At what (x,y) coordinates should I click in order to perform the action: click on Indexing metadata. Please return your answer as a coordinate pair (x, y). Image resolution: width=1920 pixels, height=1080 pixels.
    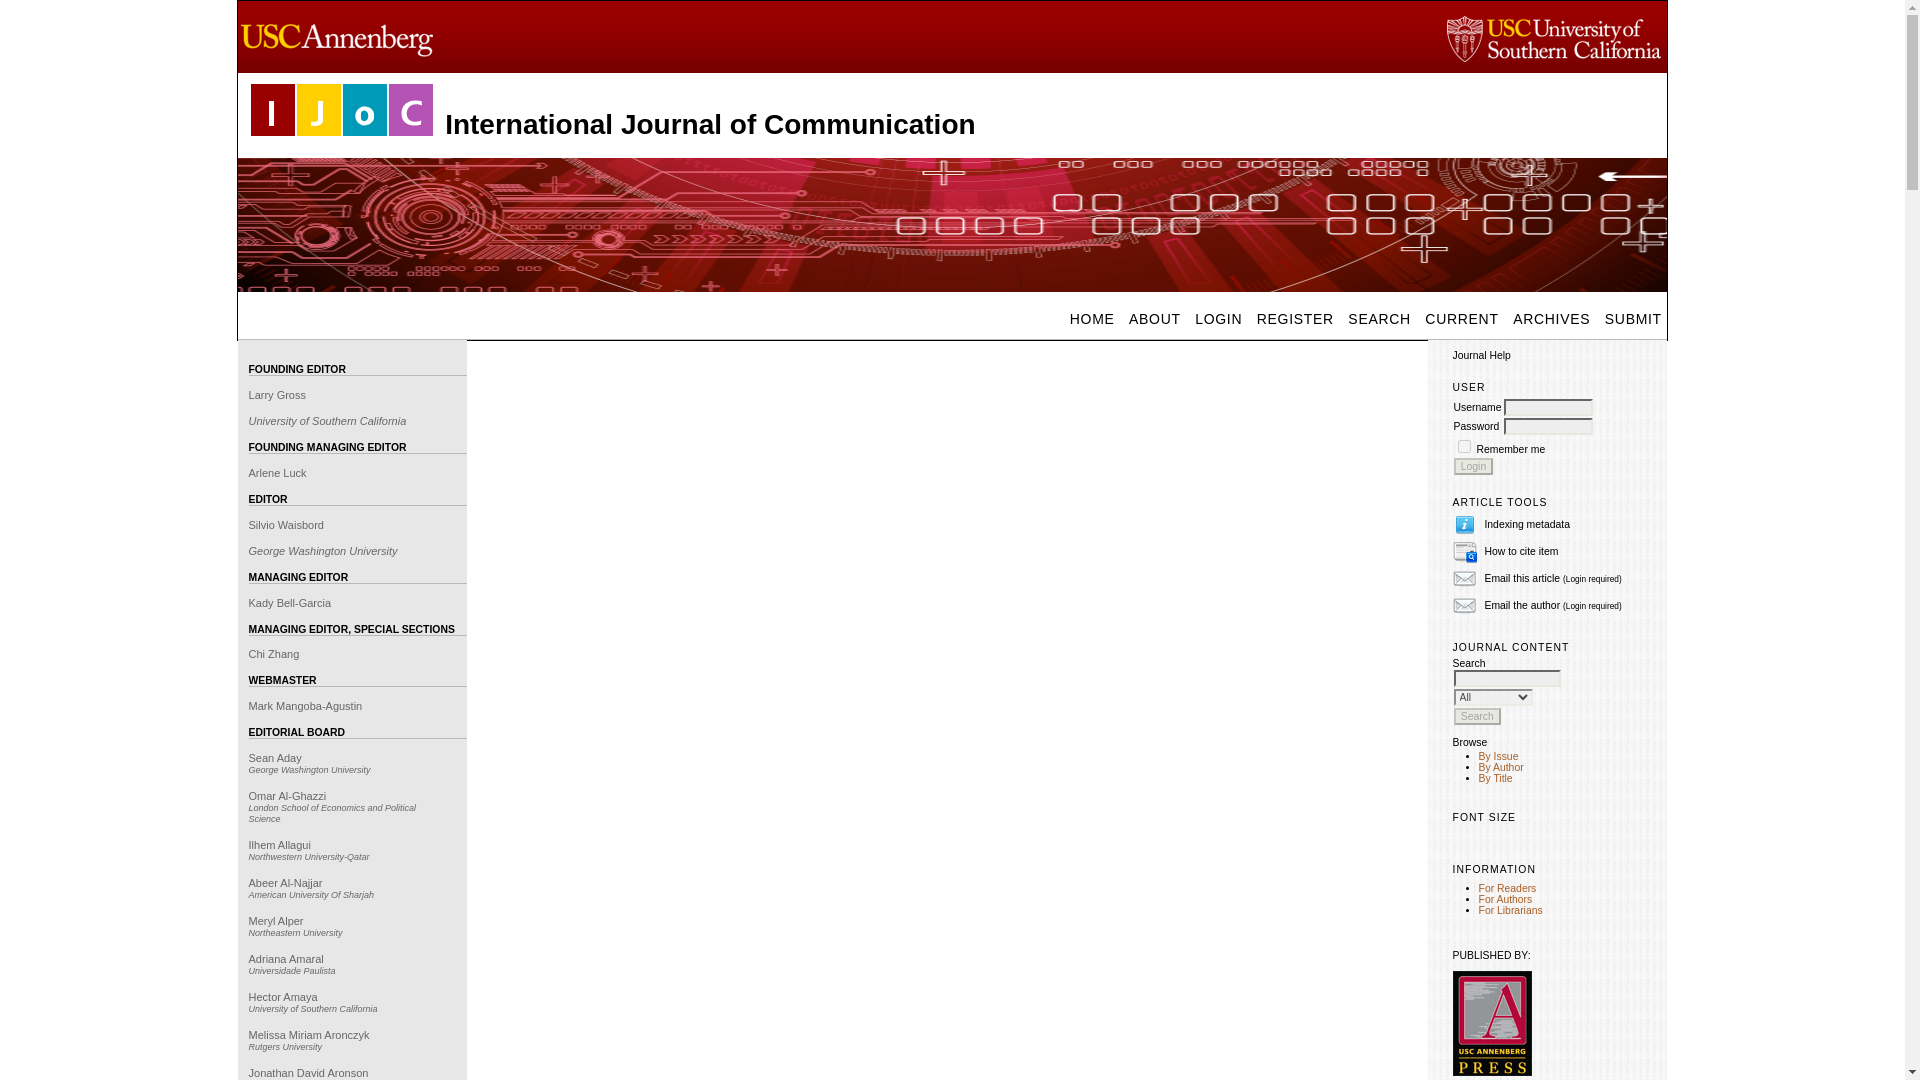
    Looking at the image, I should click on (1527, 524).